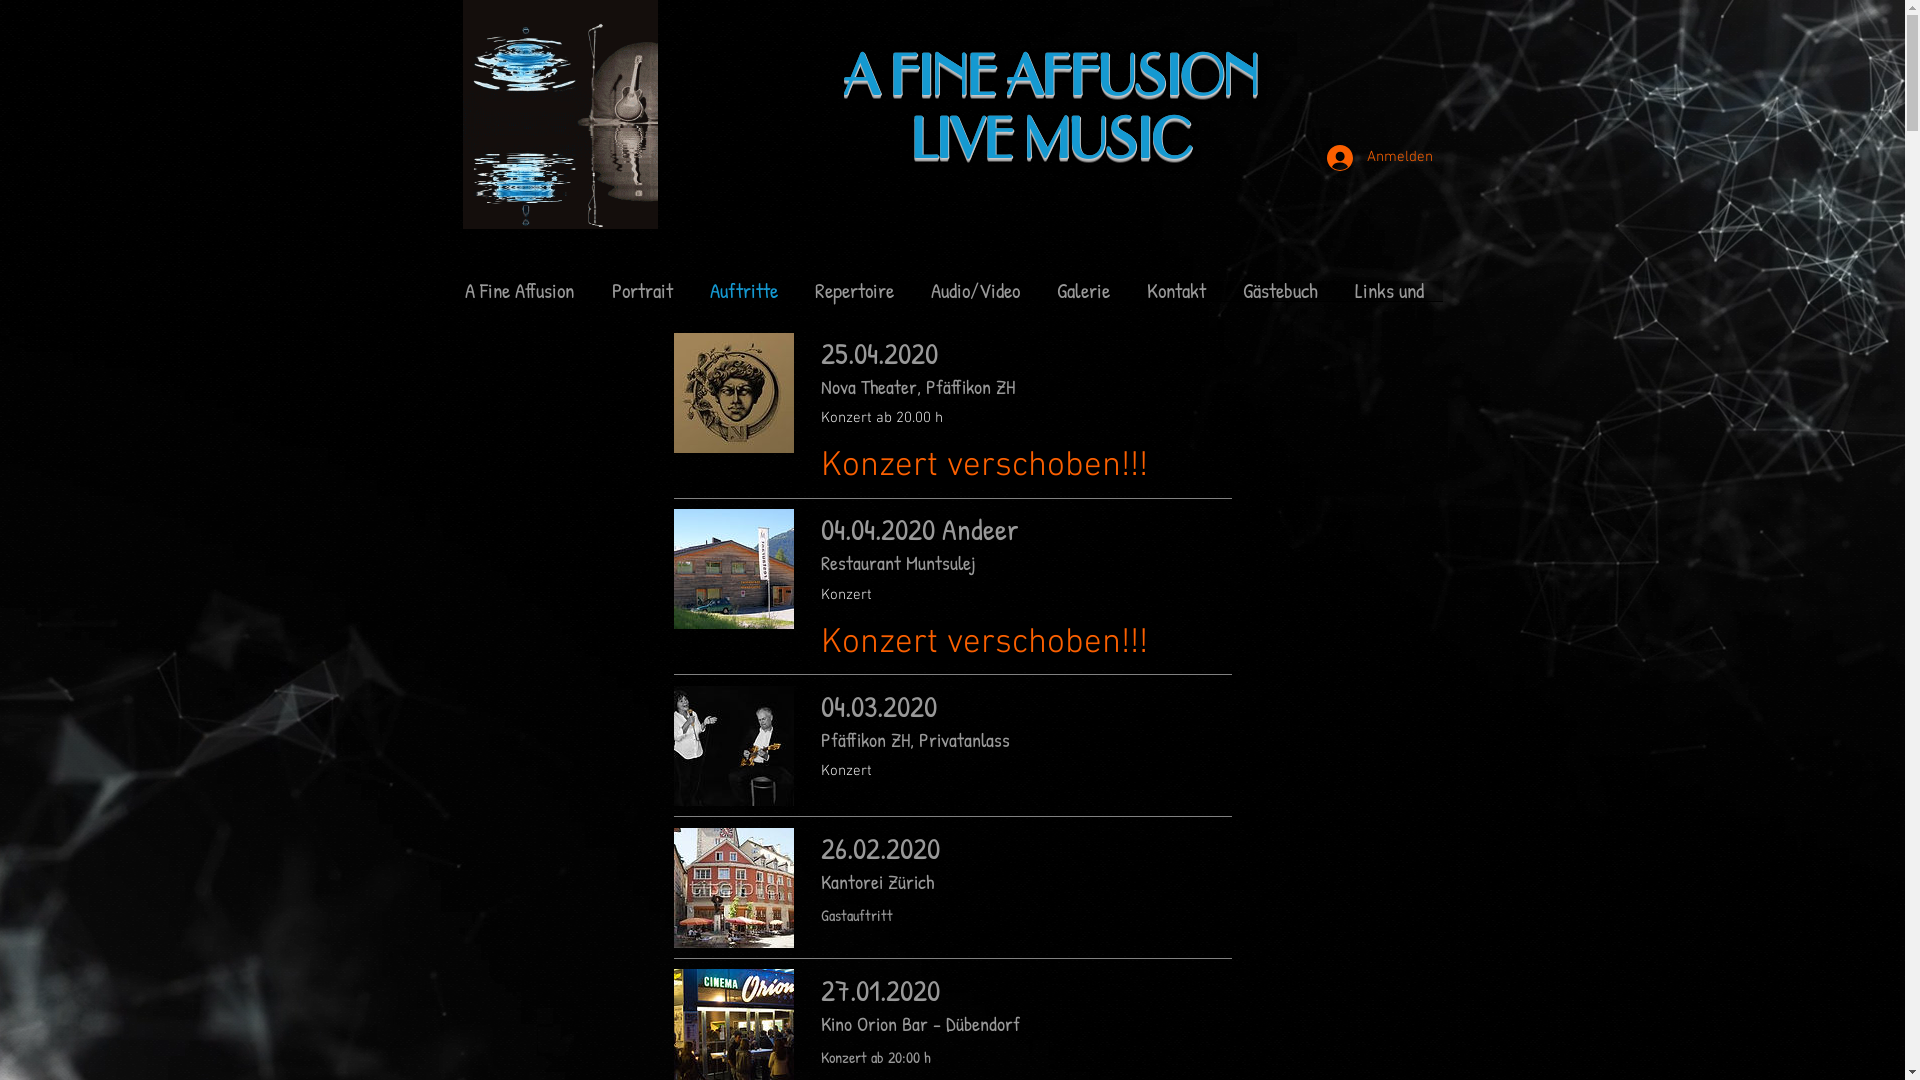 The width and height of the screenshot is (1920, 1080). Describe the element at coordinates (975, 298) in the screenshot. I see `Audio/Video` at that location.